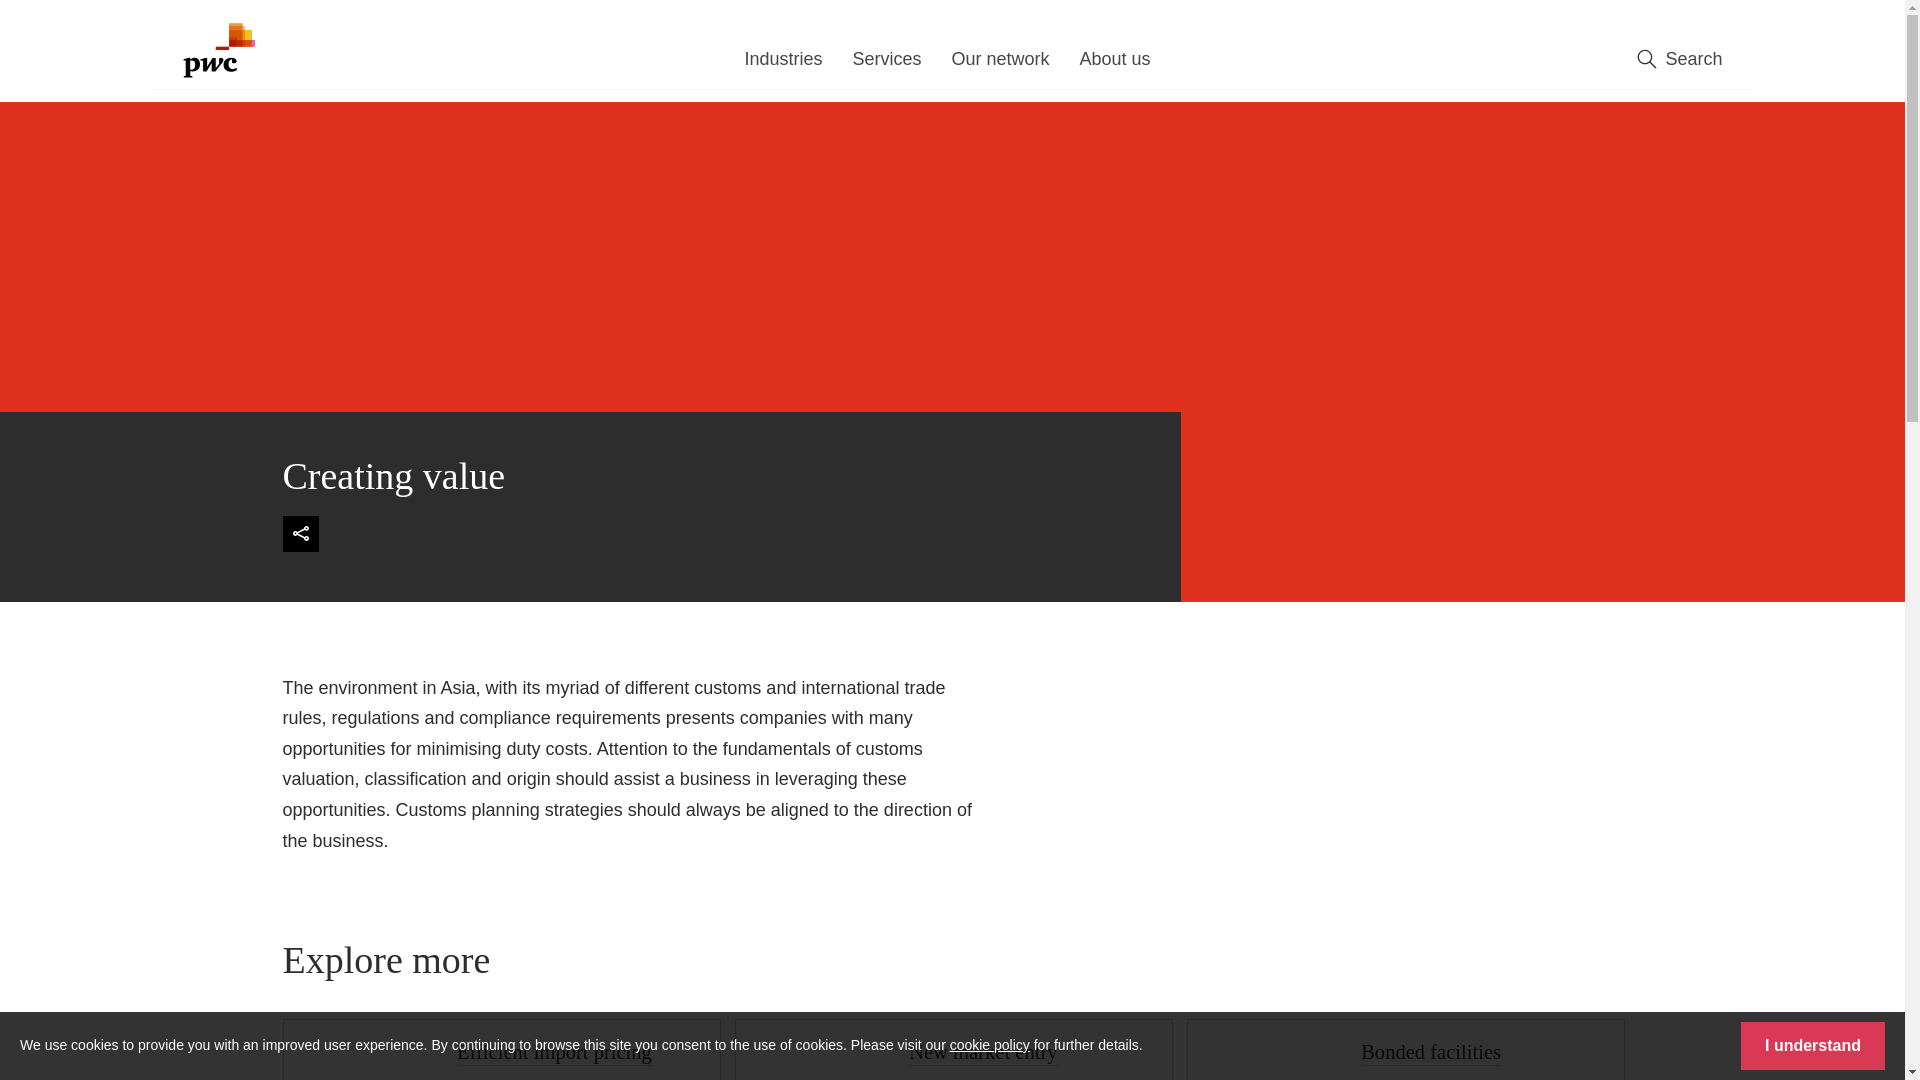  Describe the element at coordinates (782, 65) in the screenshot. I see `Industries` at that location.